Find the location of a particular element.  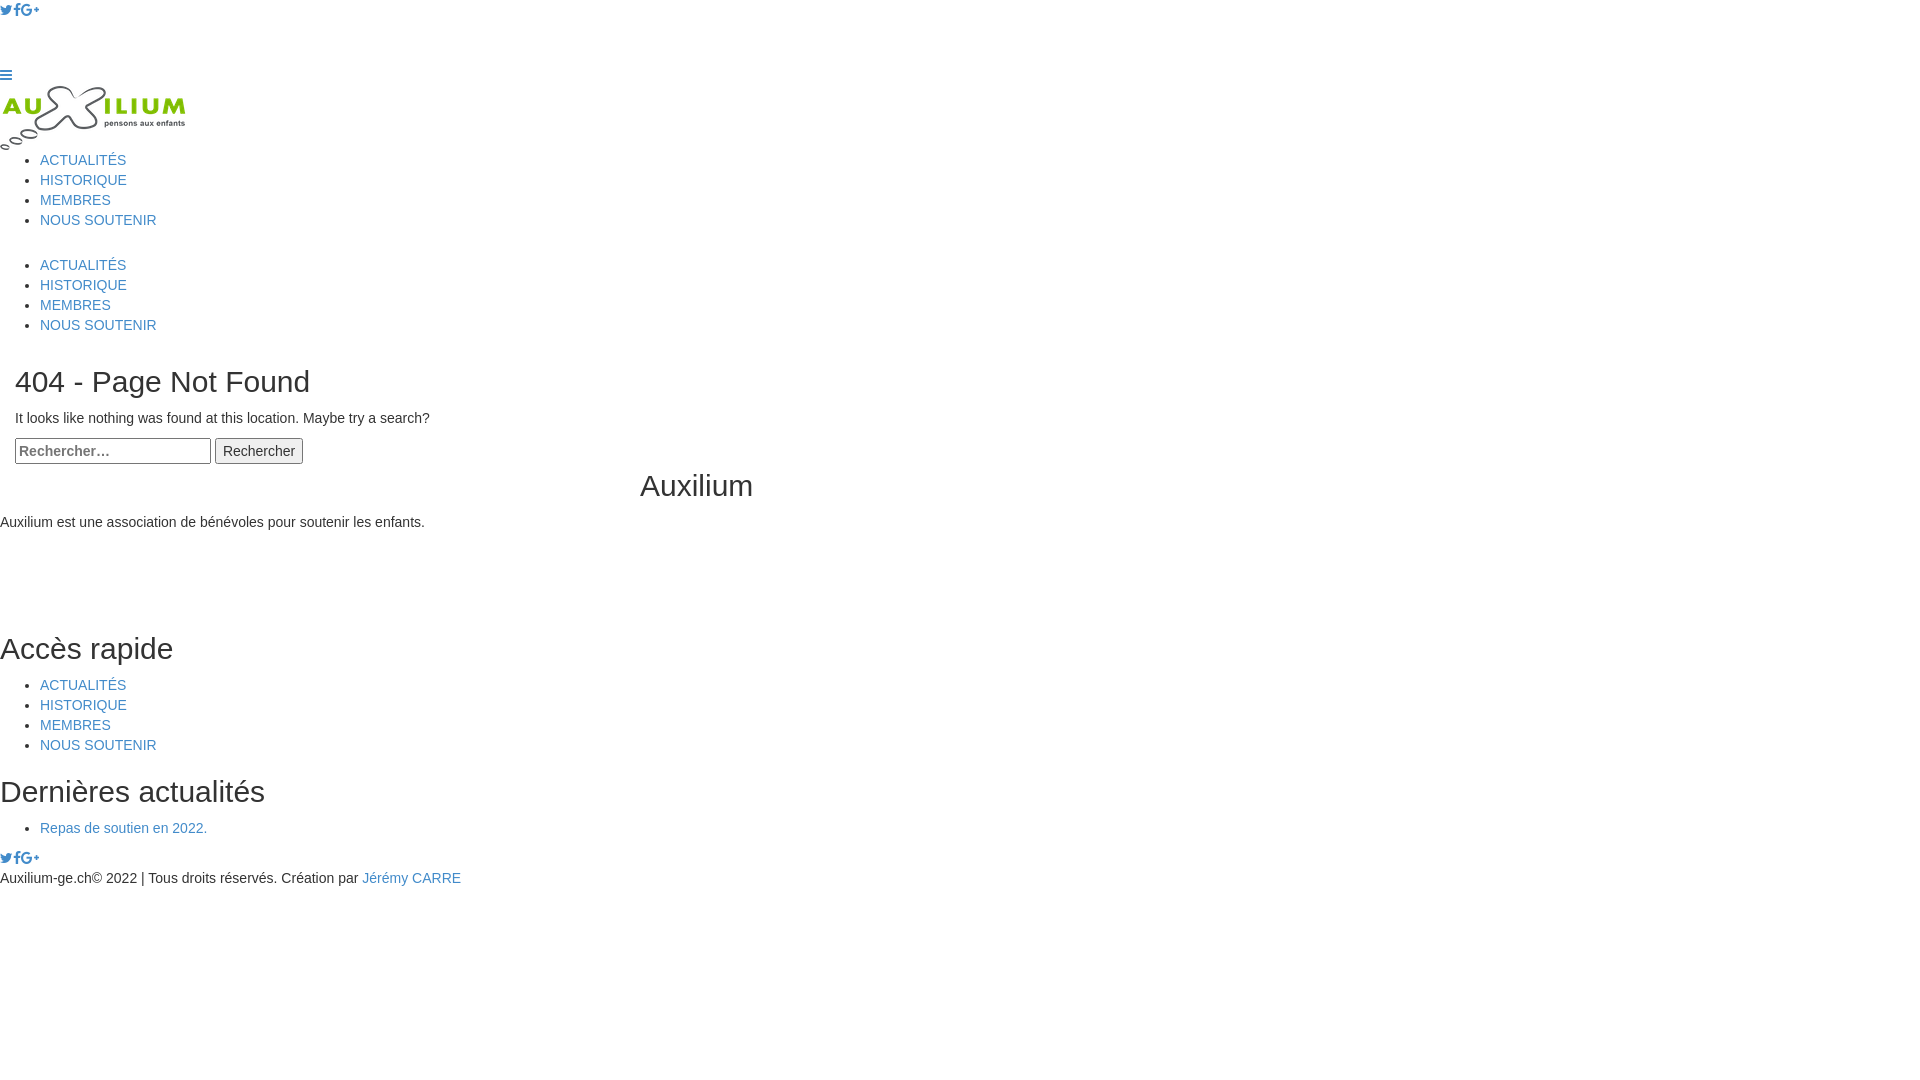

Repas de soutien en 2022. is located at coordinates (124, 828).